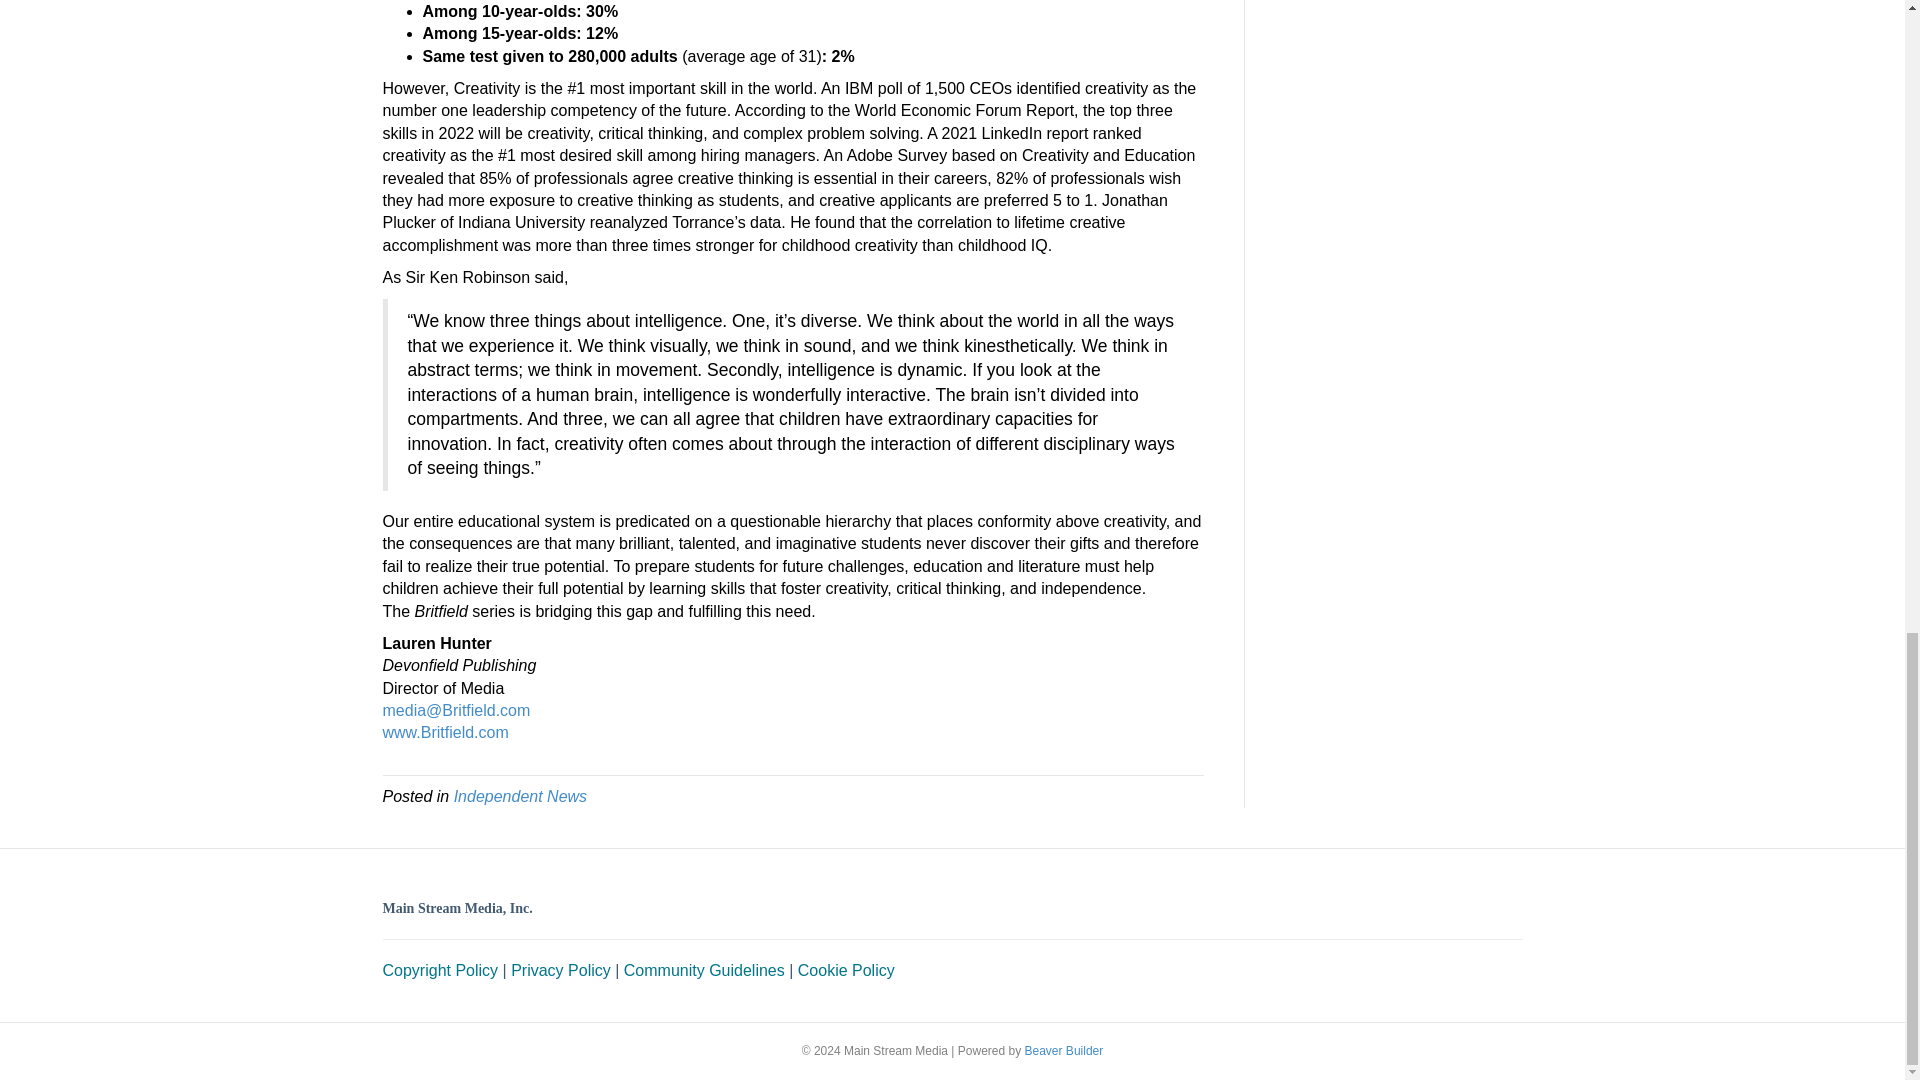 Image resolution: width=1920 pixels, height=1080 pixels. Describe the element at coordinates (520, 796) in the screenshot. I see `Independent News` at that location.